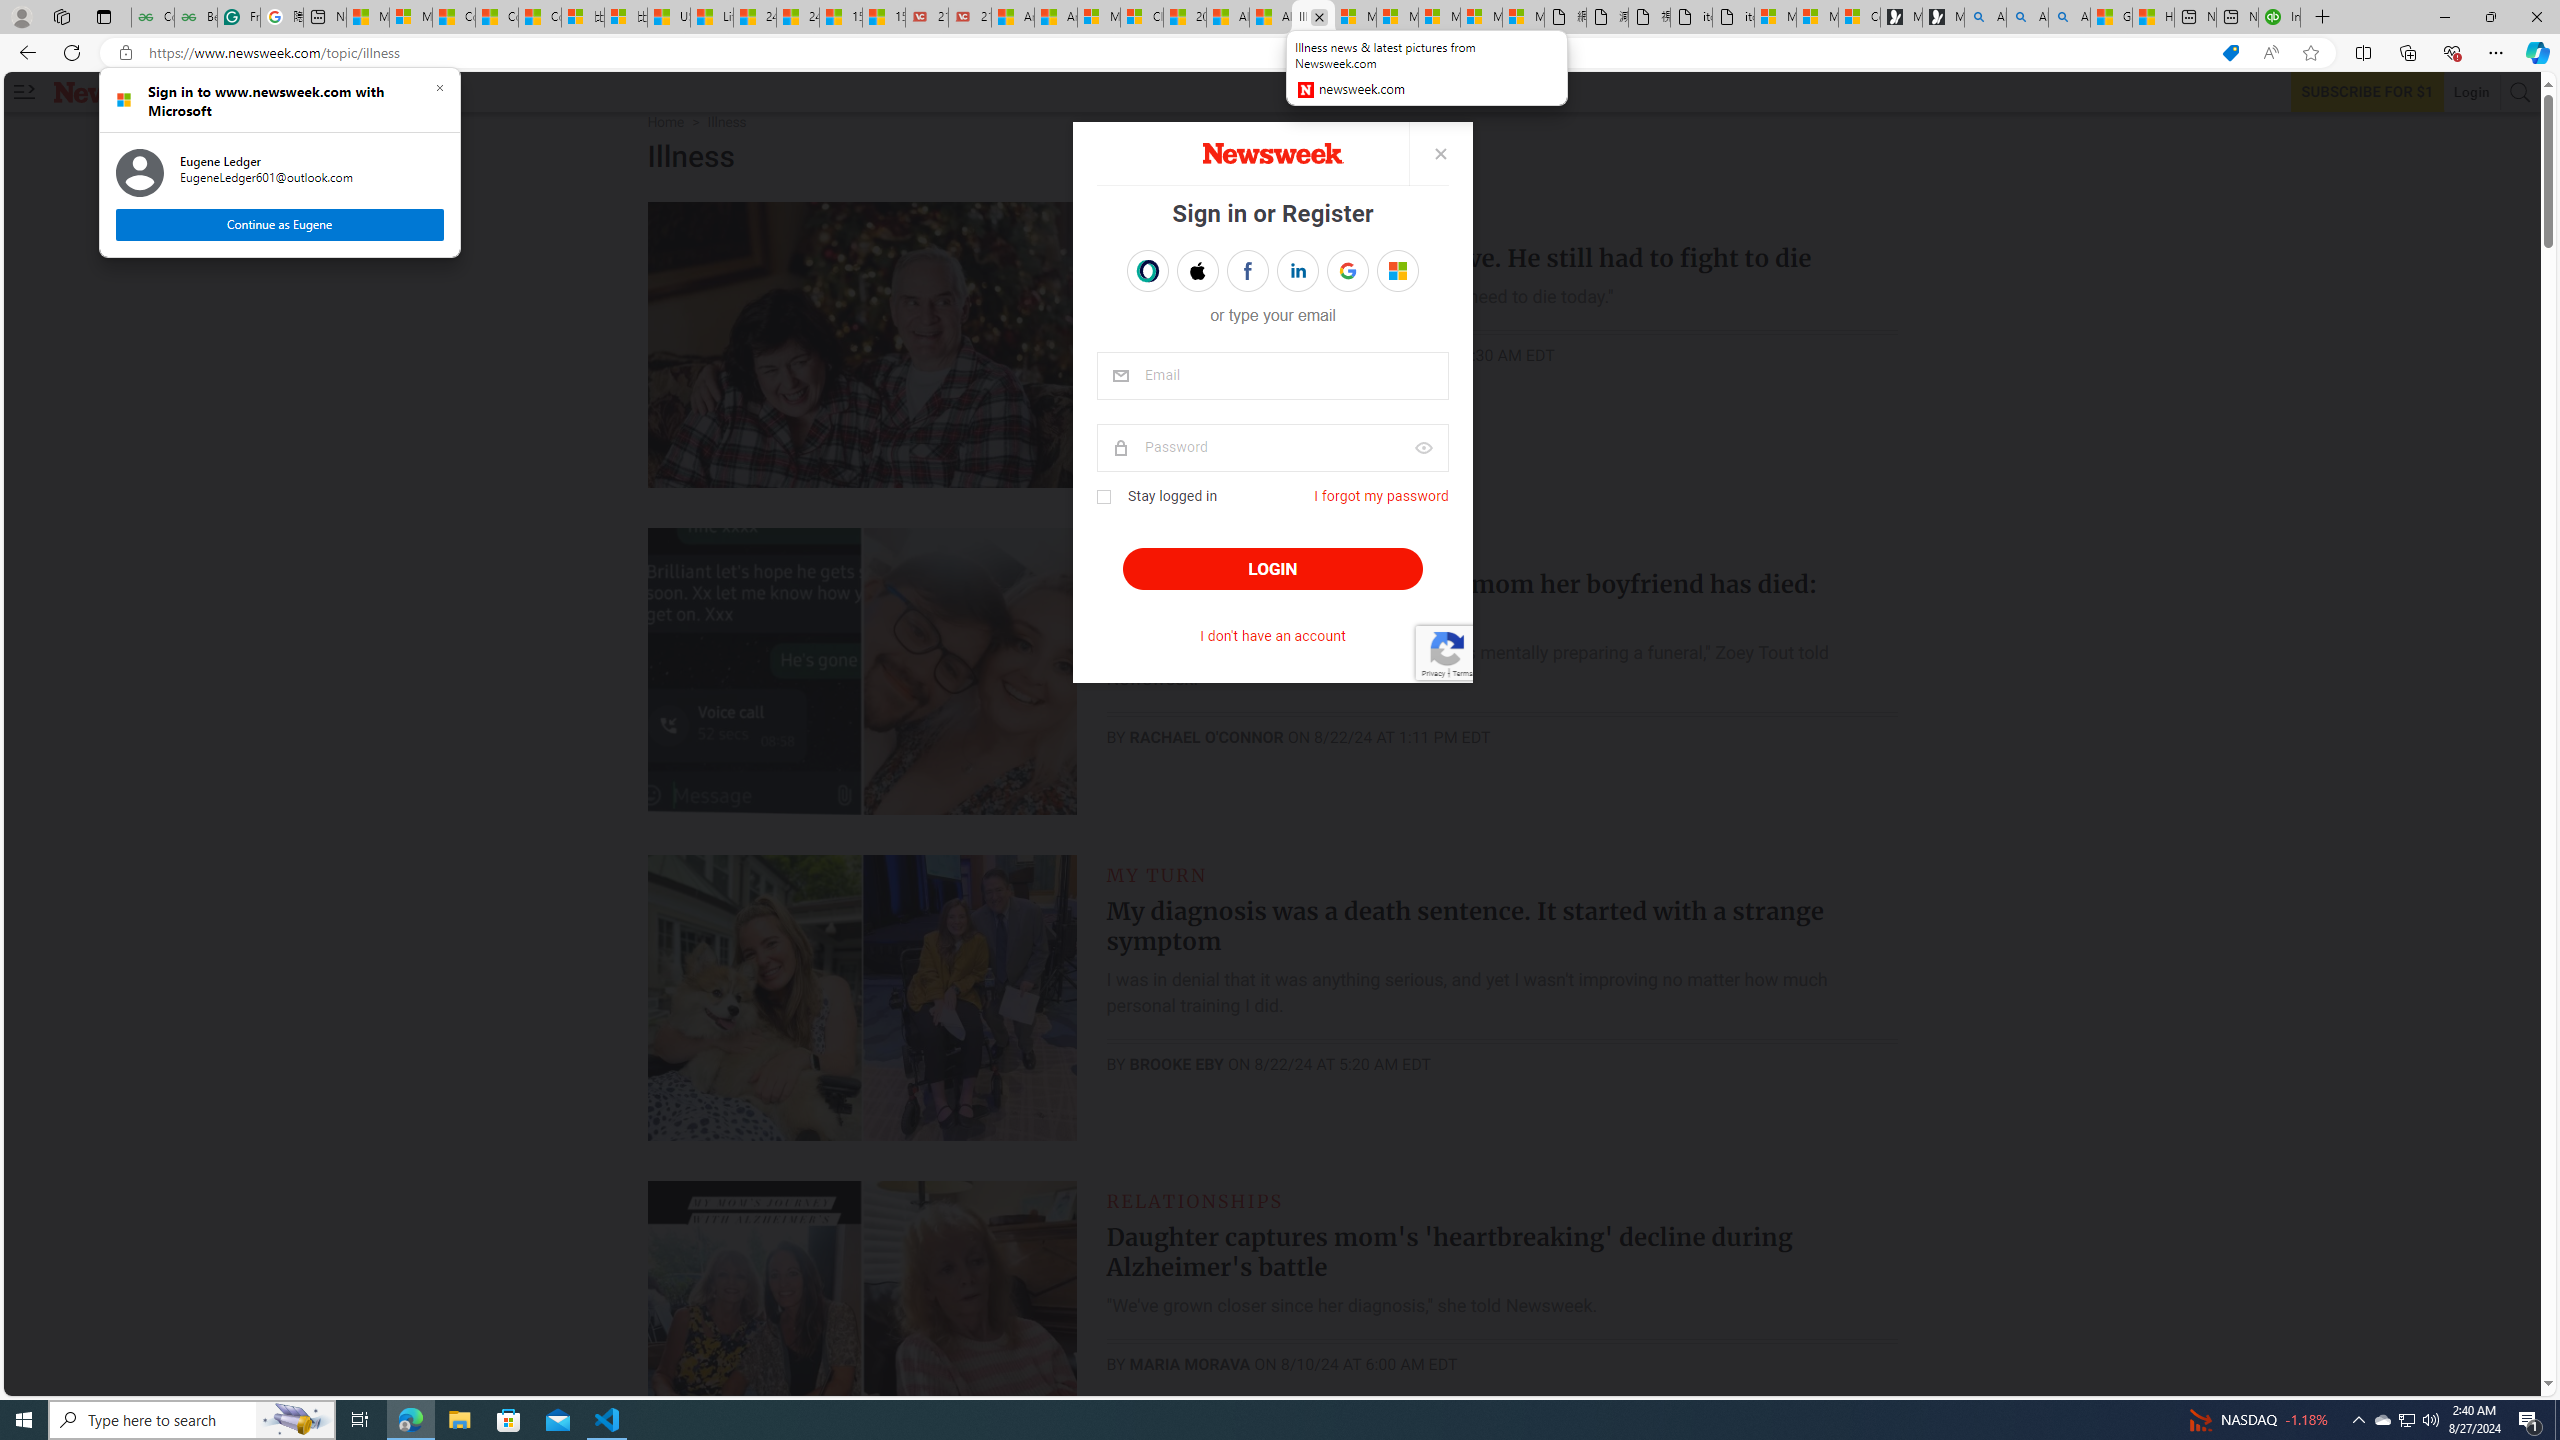  What do you see at coordinates (2280, 17) in the screenshot?
I see `Intuit QuickBooks Online - Quickbooks` at bounding box center [2280, 17].